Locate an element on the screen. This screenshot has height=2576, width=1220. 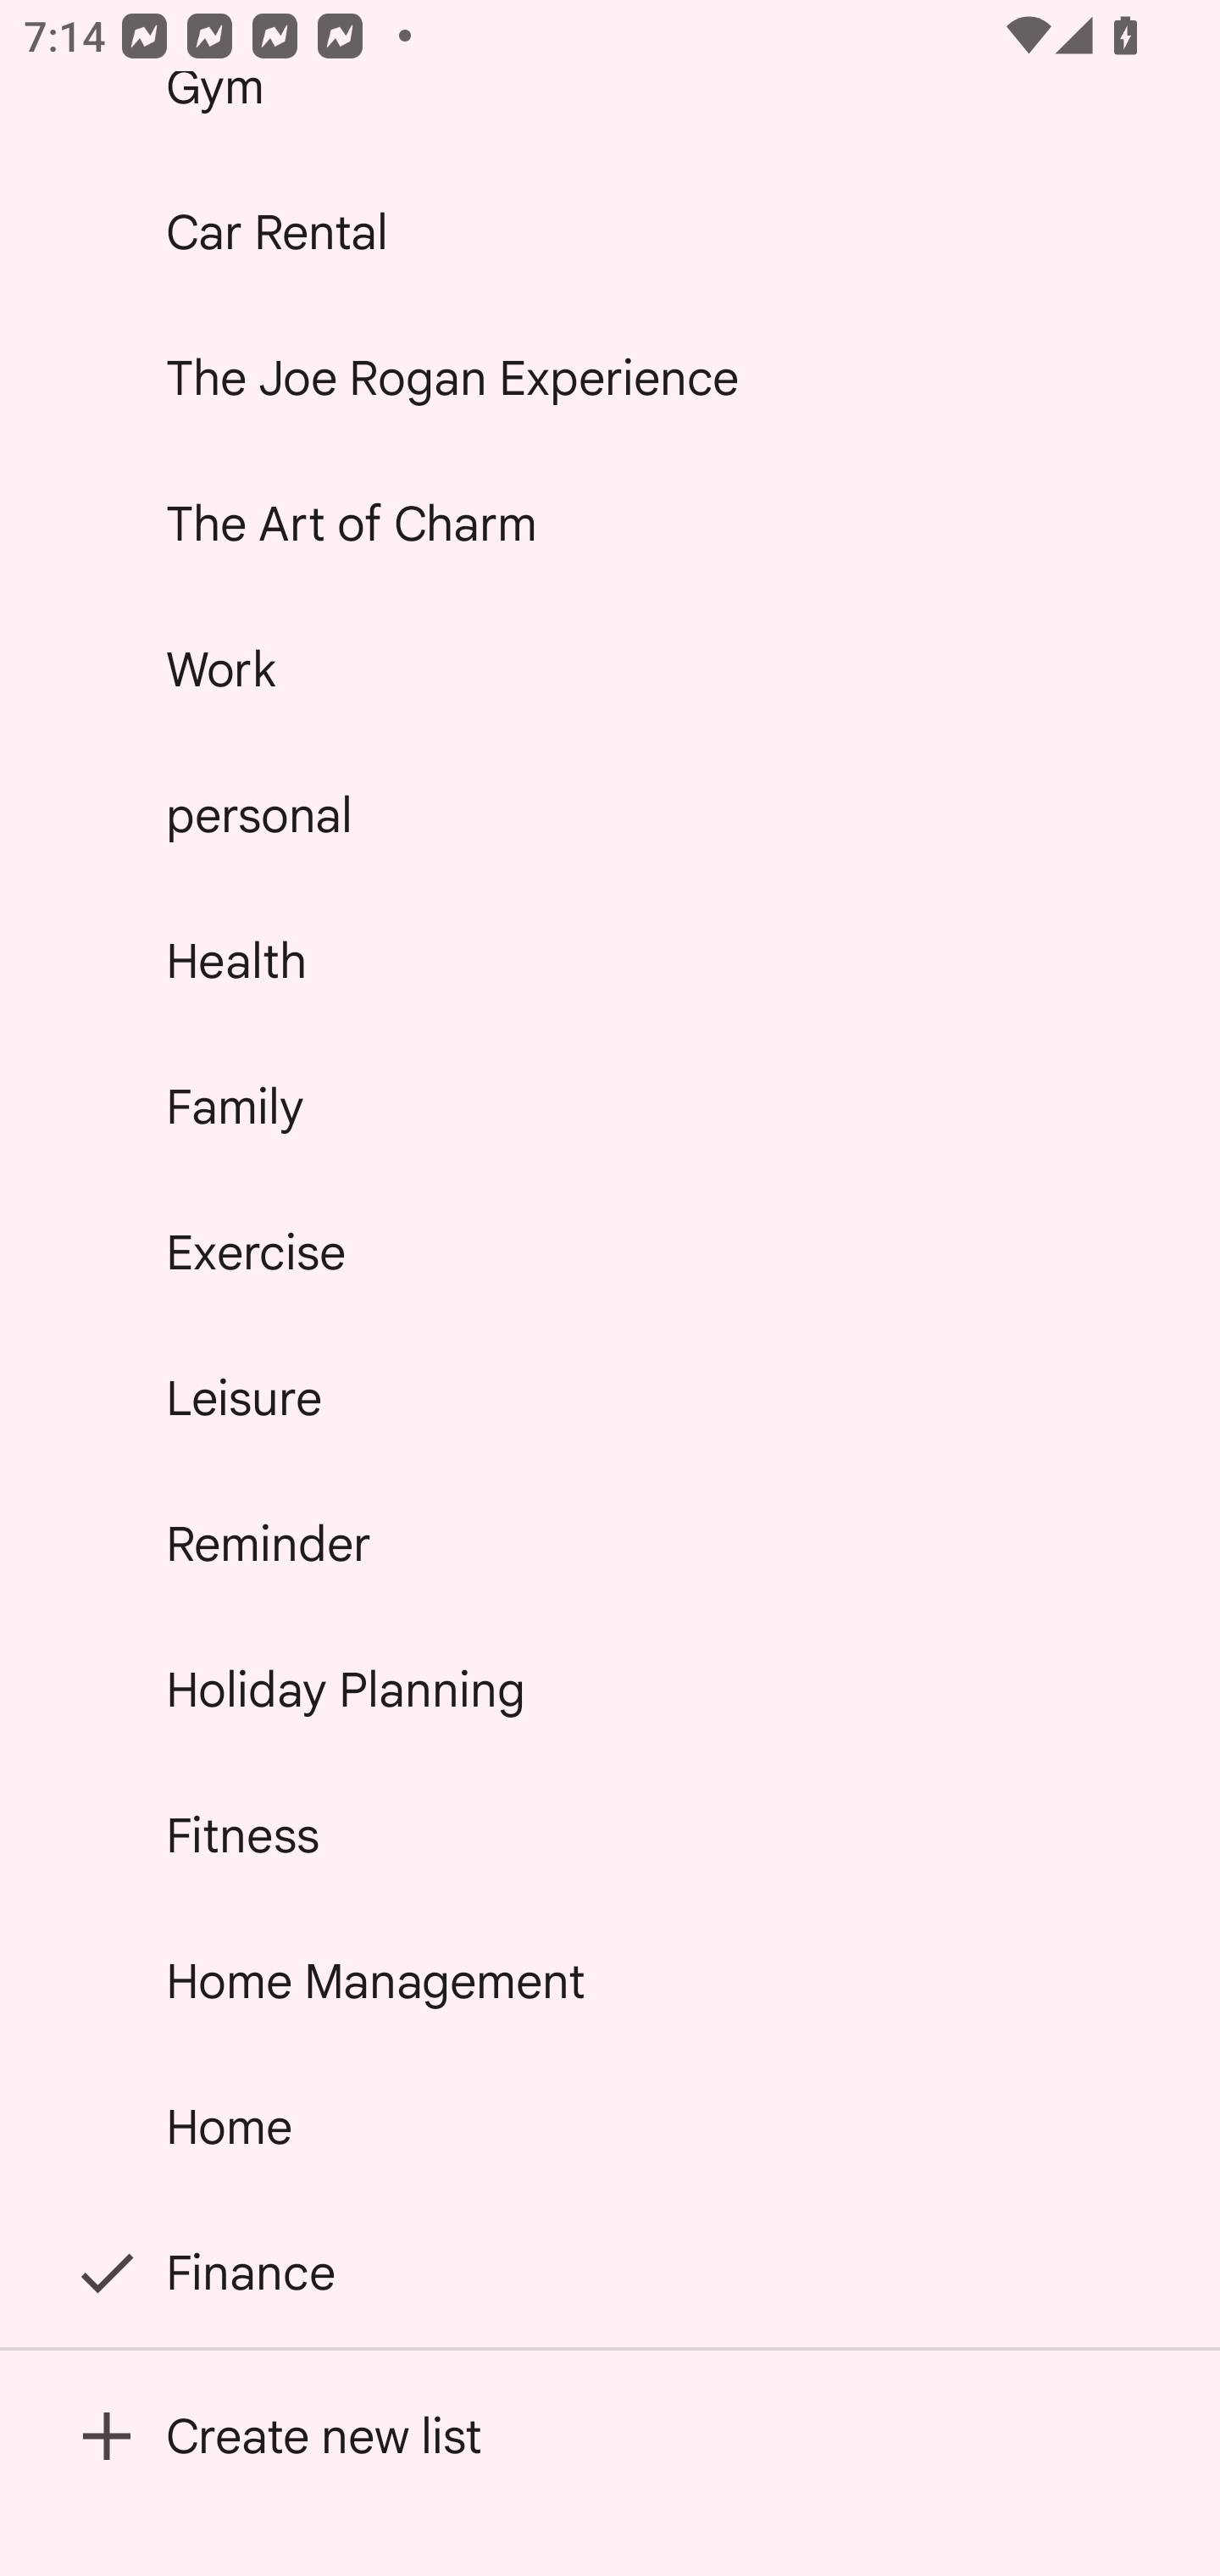
Family is located at coordinates (610, 1107).